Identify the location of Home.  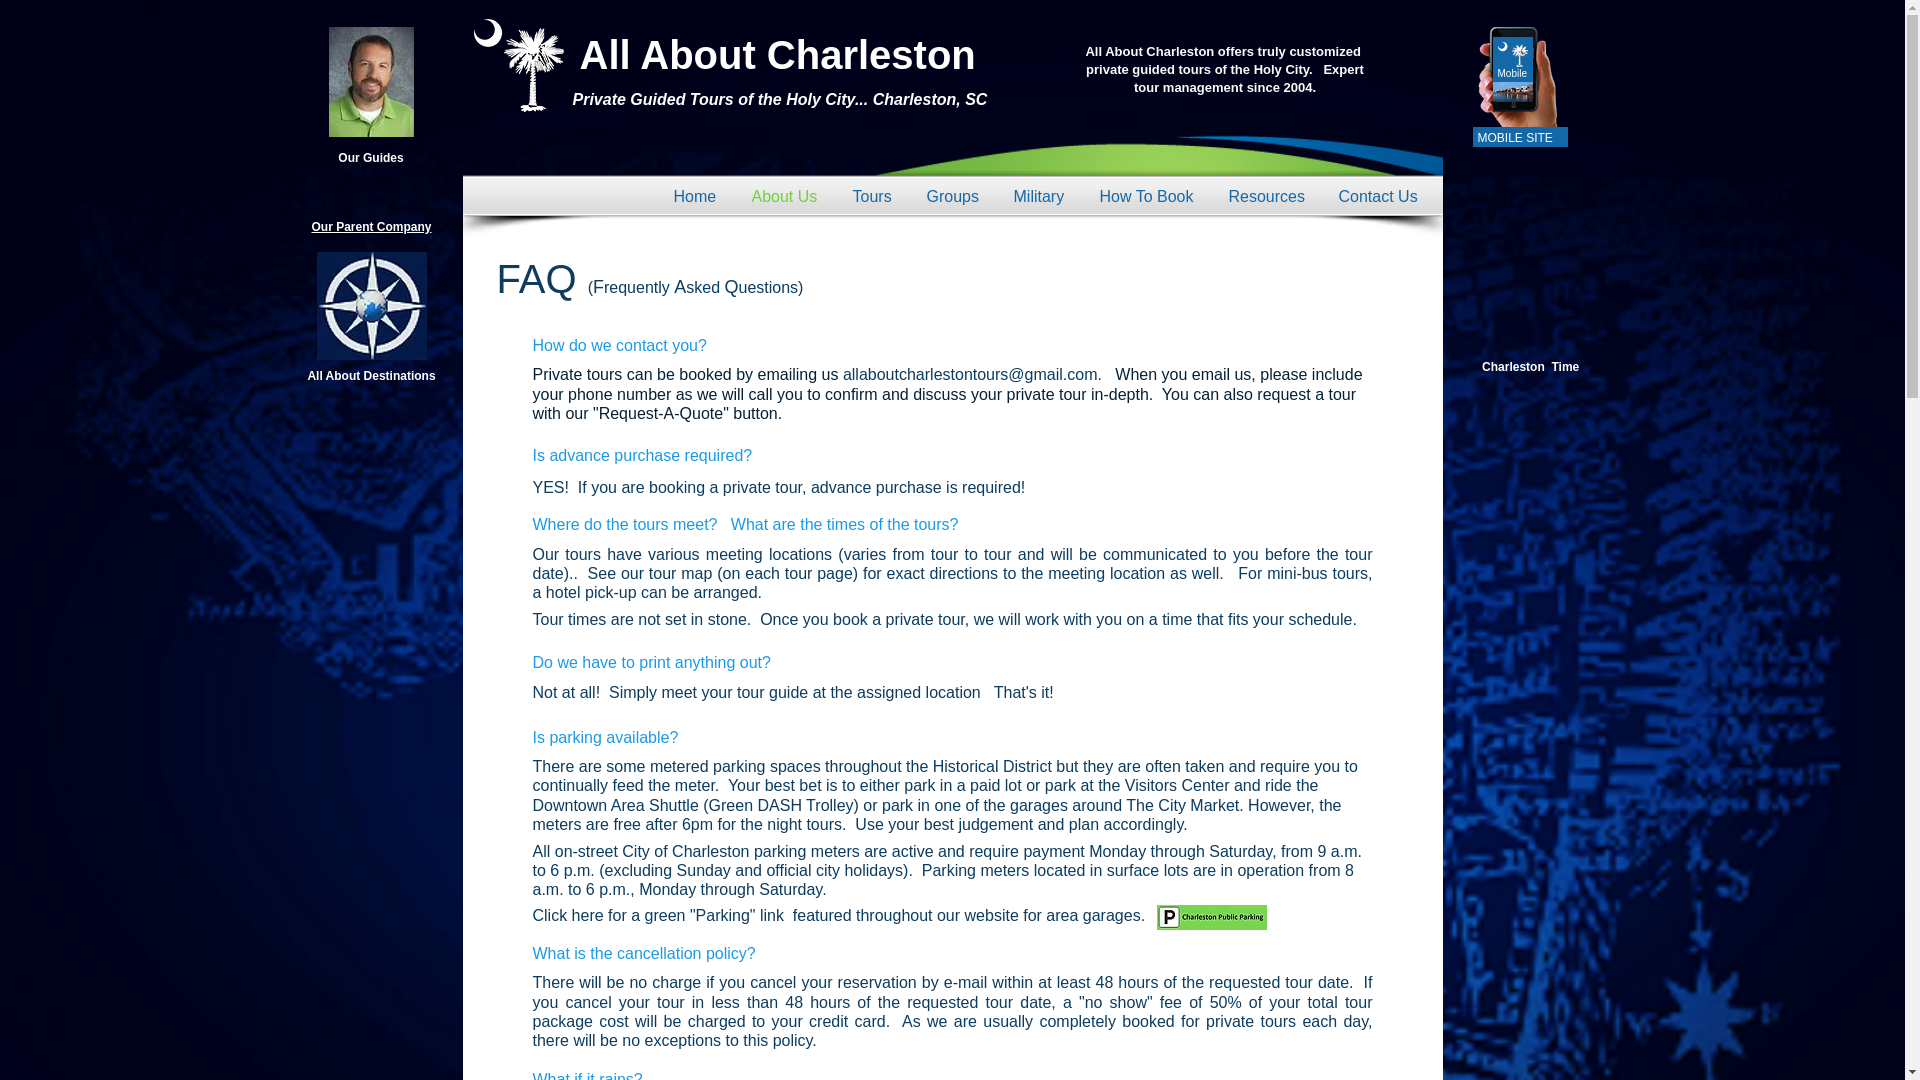
(696, 196).